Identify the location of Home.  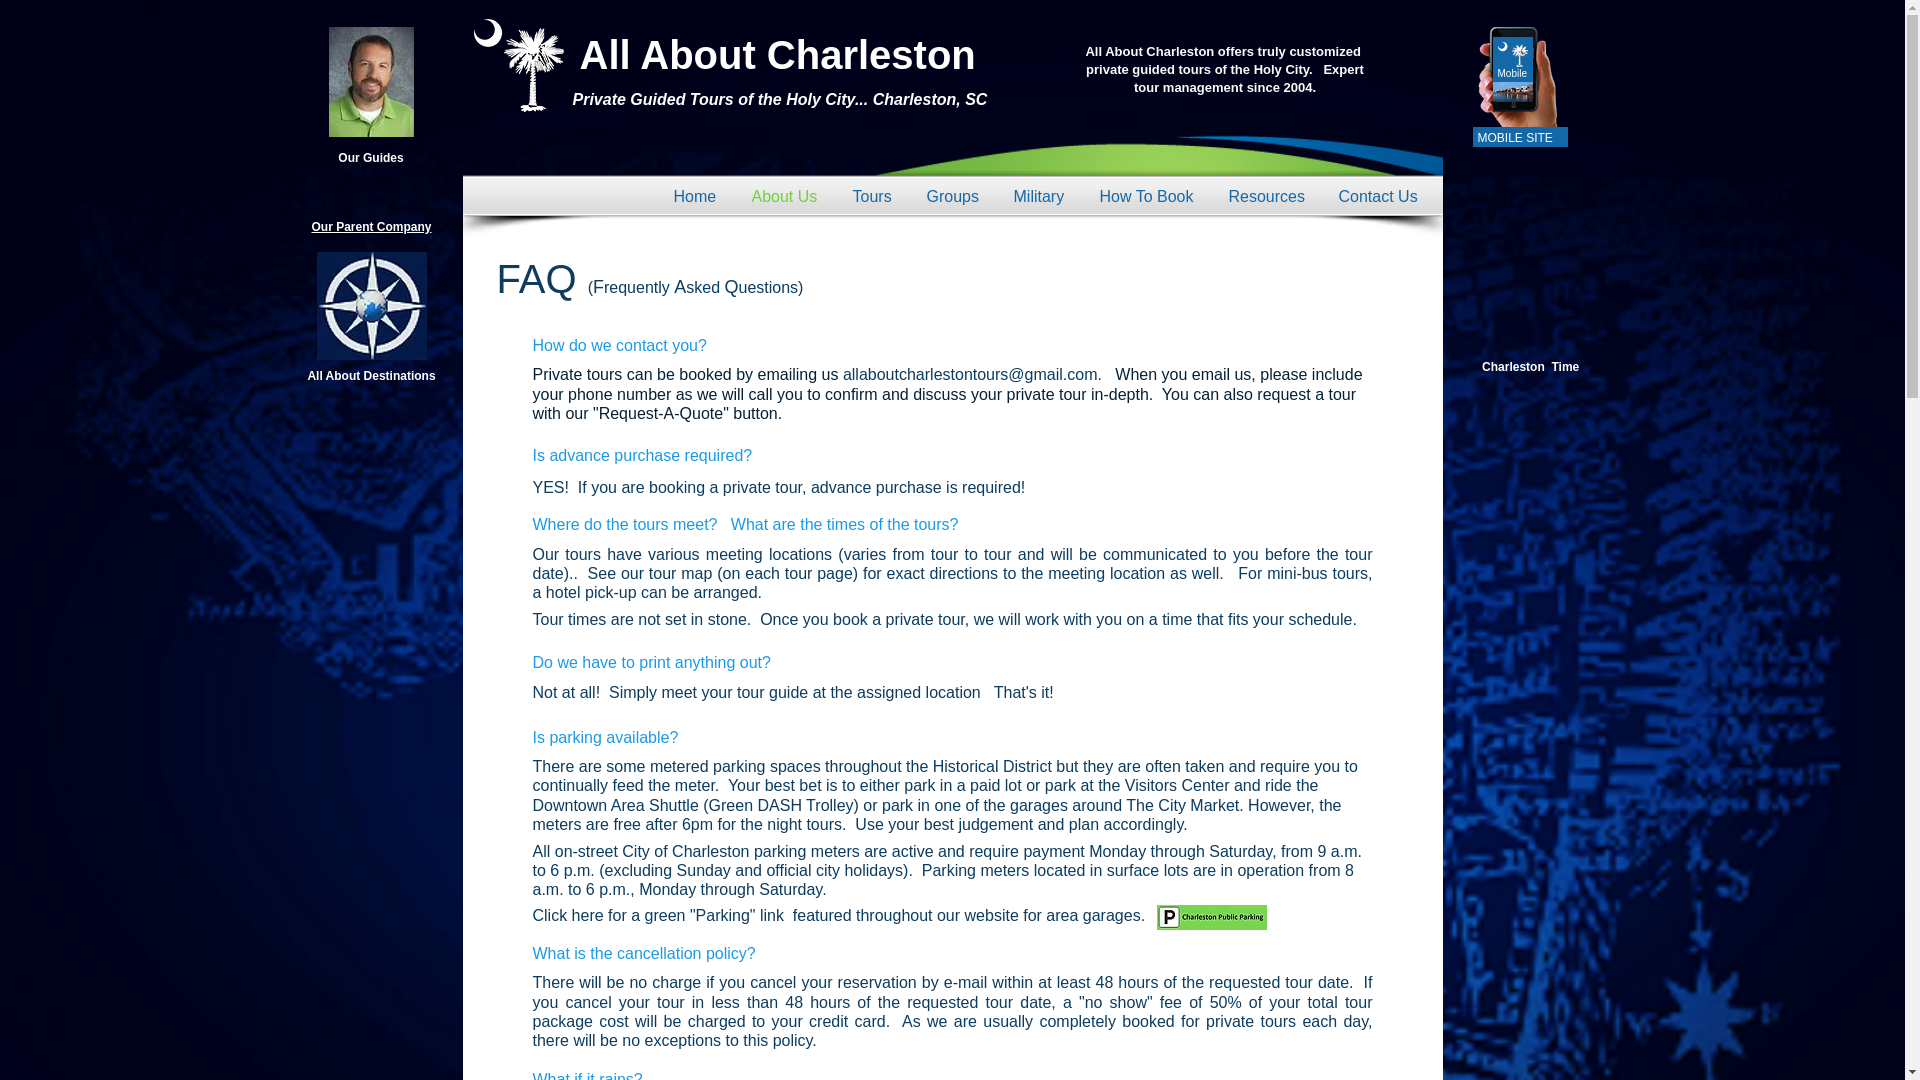
(696, 196).